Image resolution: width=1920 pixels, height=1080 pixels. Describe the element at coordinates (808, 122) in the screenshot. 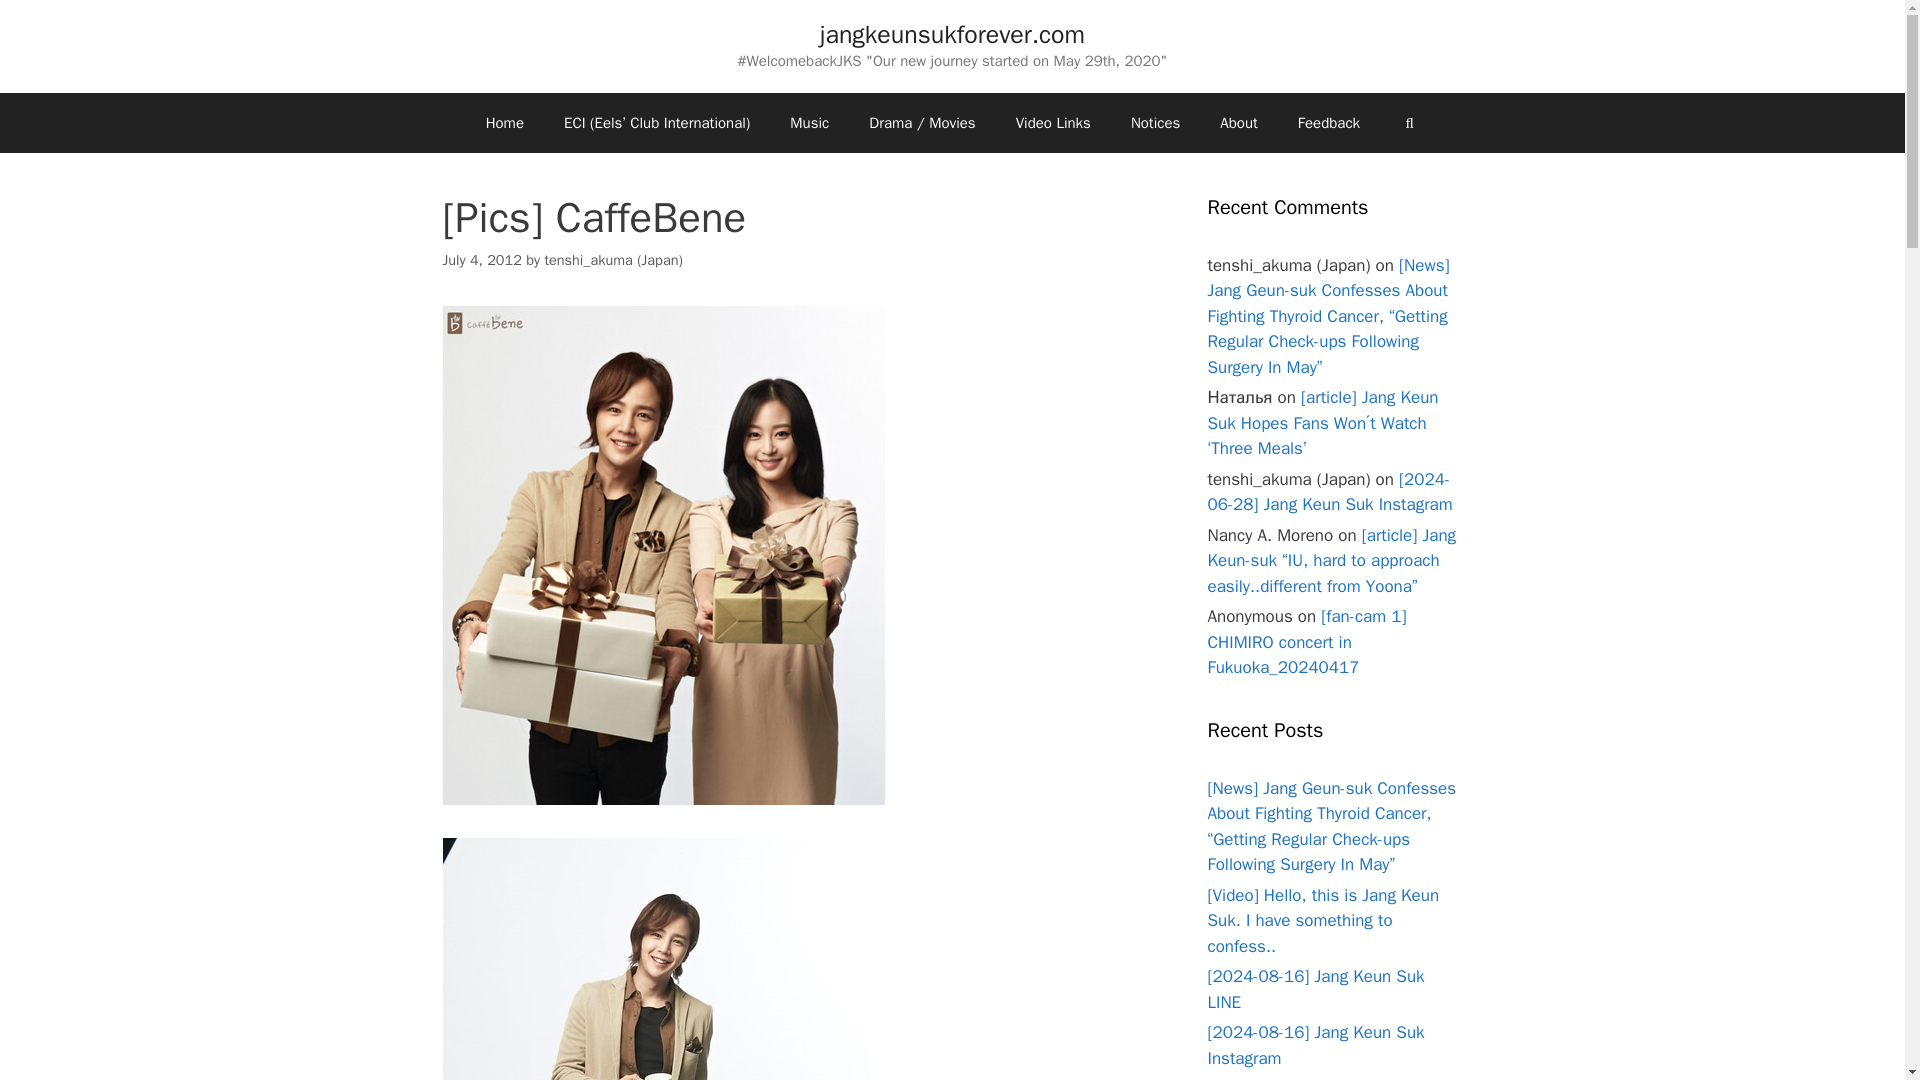

I see `Music` at that location.